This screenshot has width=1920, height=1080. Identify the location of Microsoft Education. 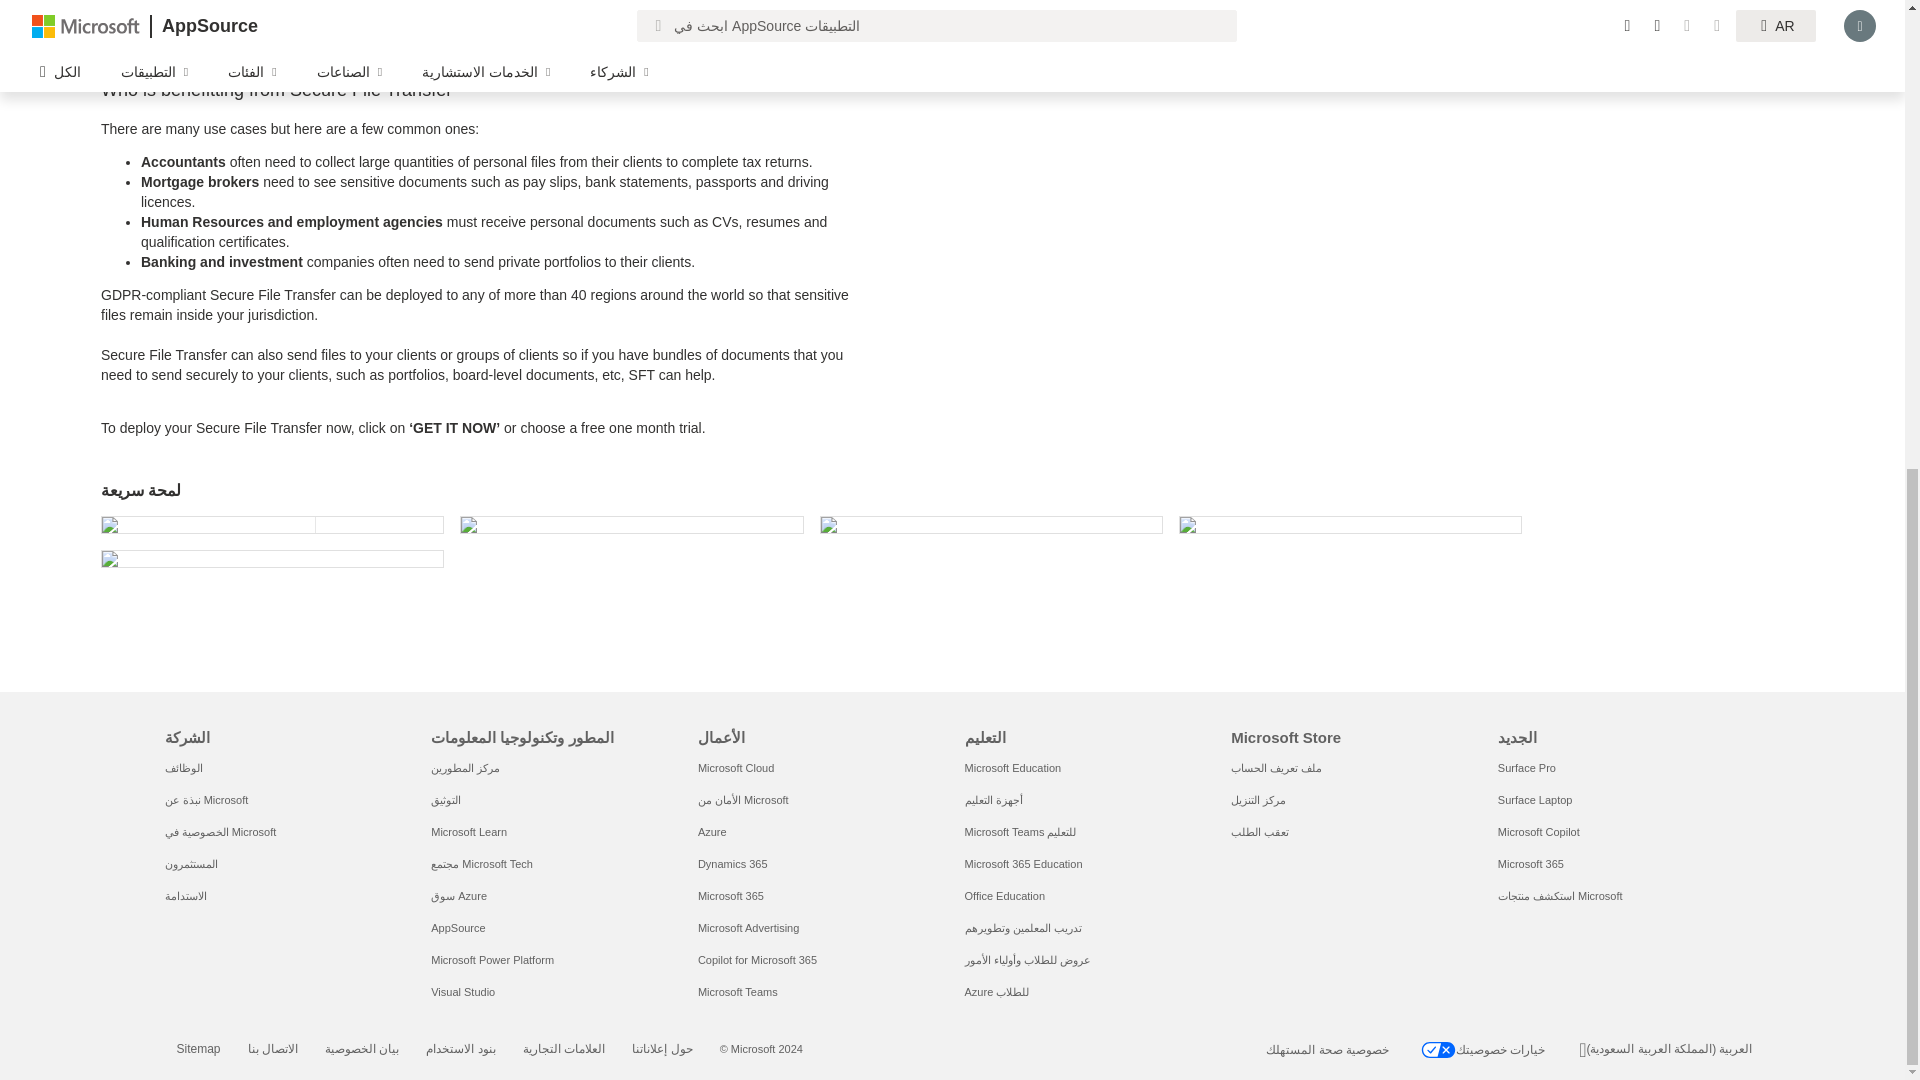
(1013, 768).